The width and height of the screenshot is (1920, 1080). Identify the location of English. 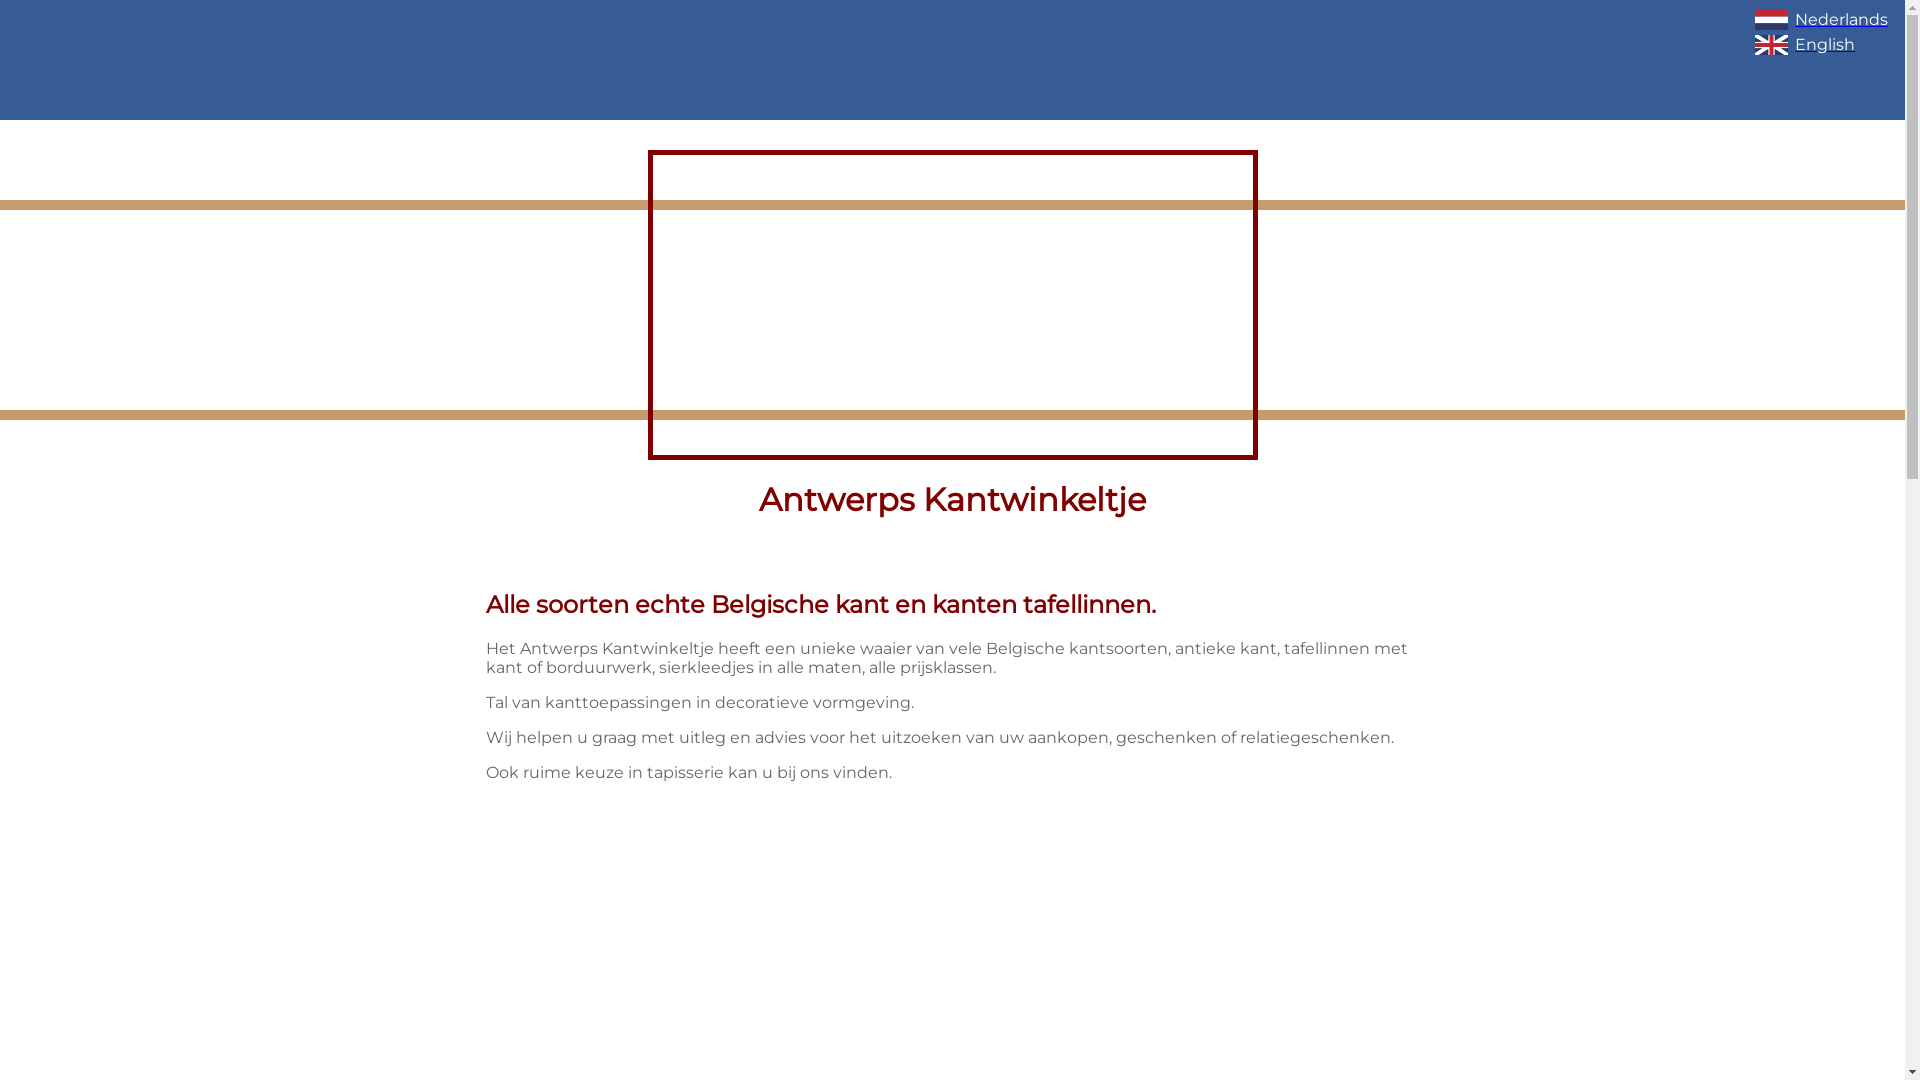
(1825, 45).